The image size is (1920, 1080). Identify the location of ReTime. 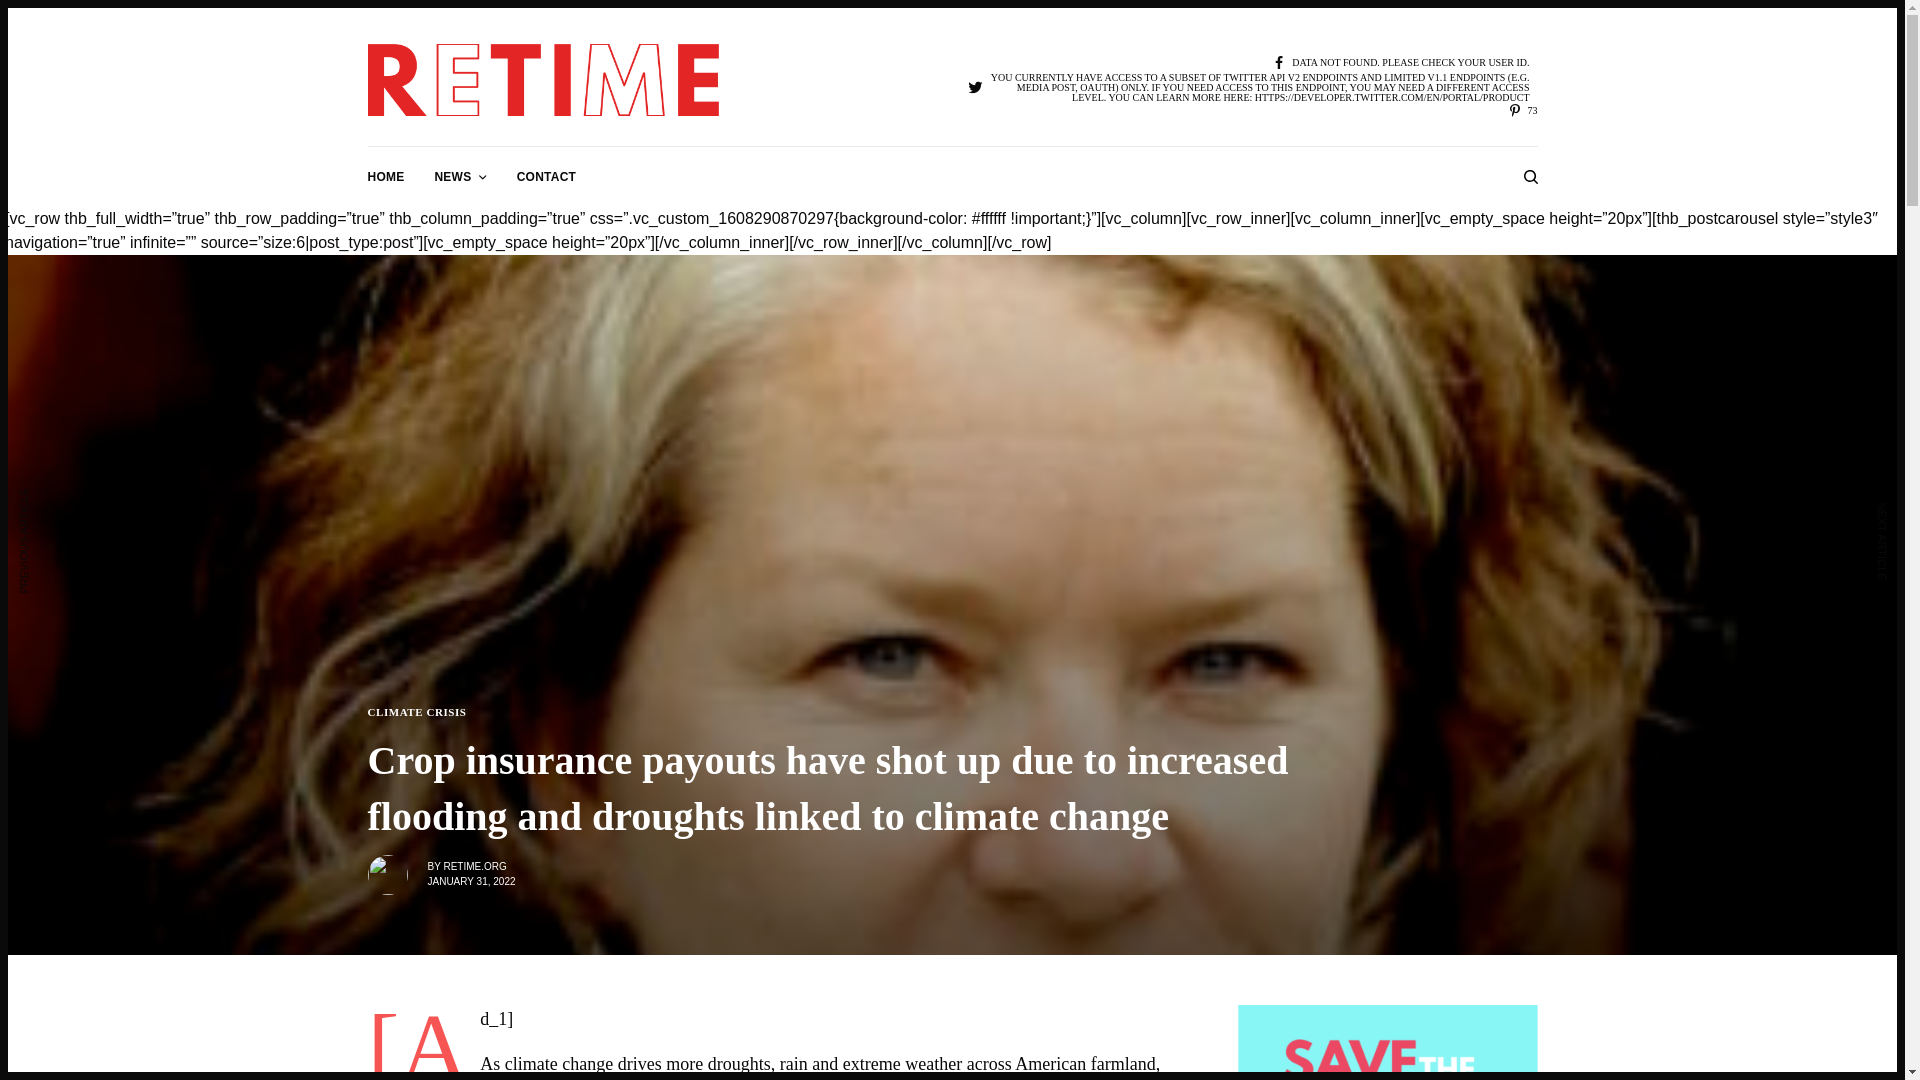
(544, 80).